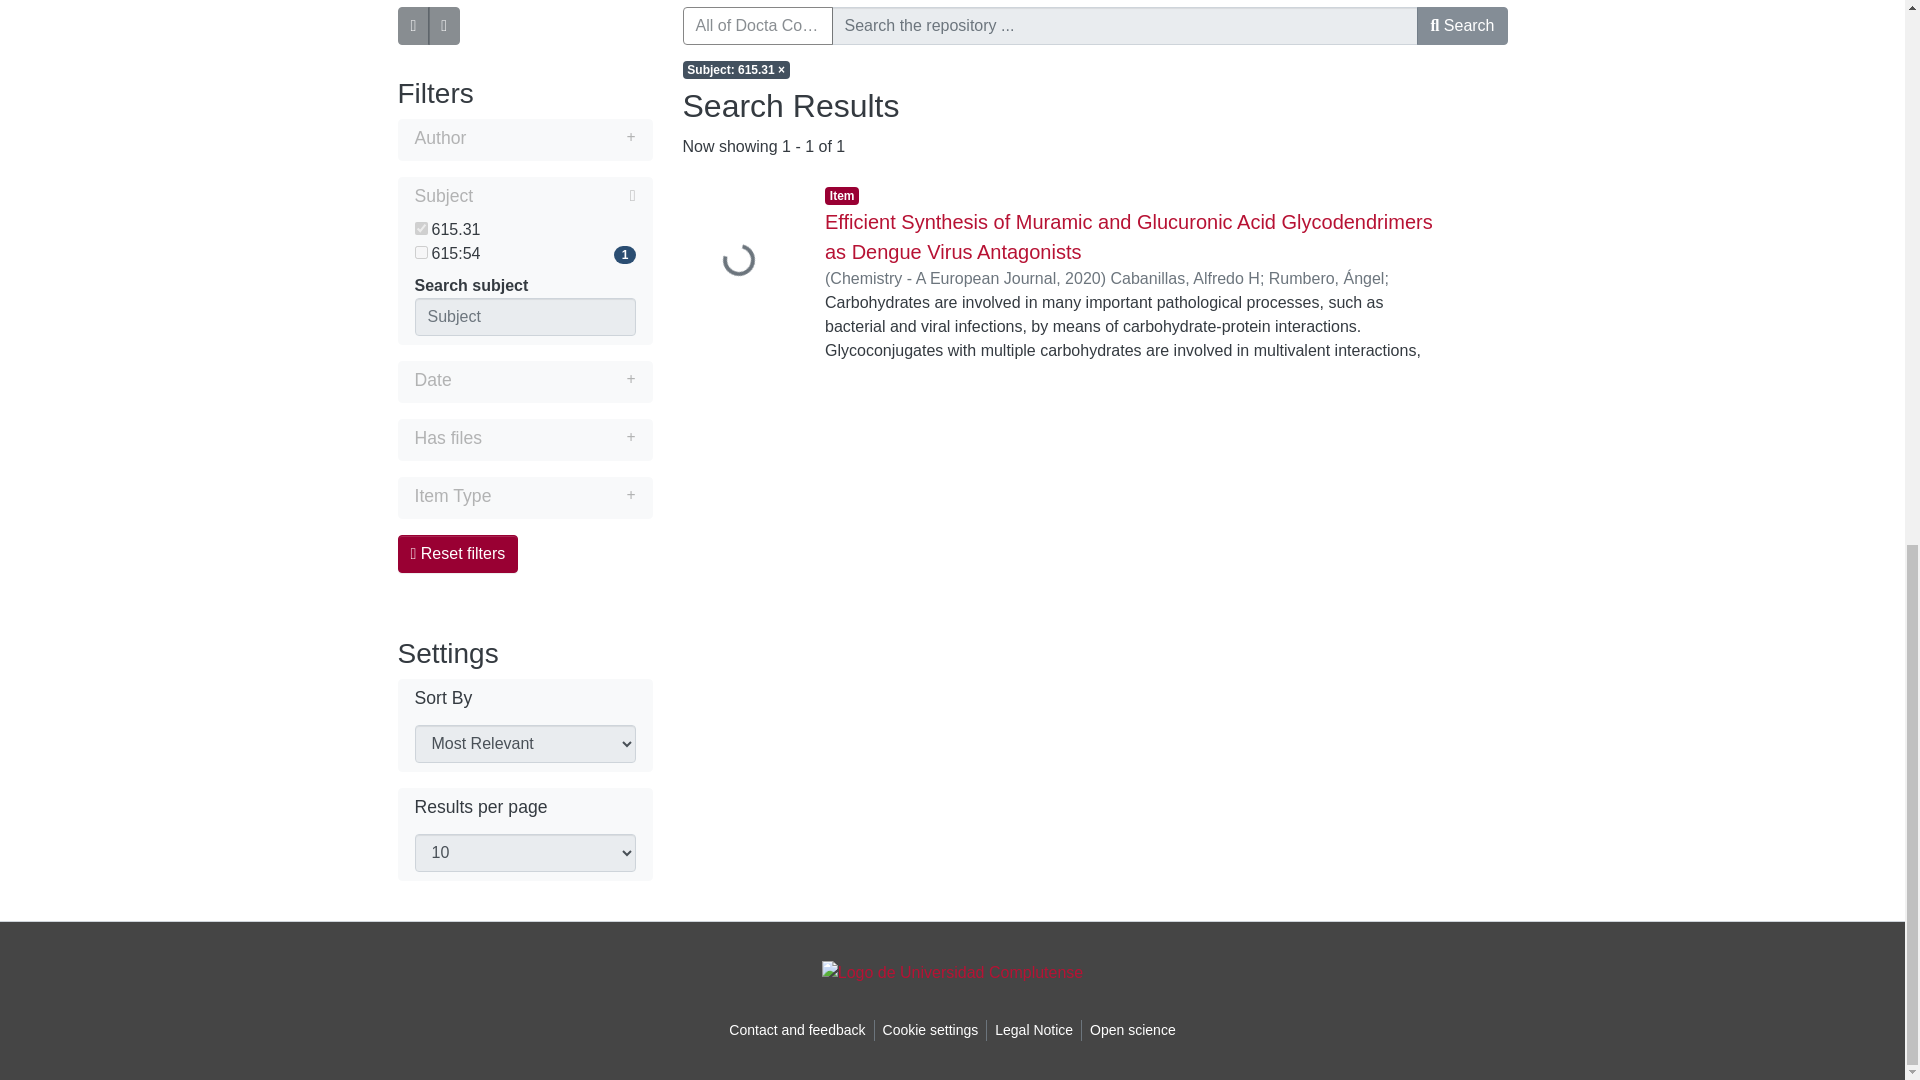  I want to click on Expand filter, so click(550, 138).